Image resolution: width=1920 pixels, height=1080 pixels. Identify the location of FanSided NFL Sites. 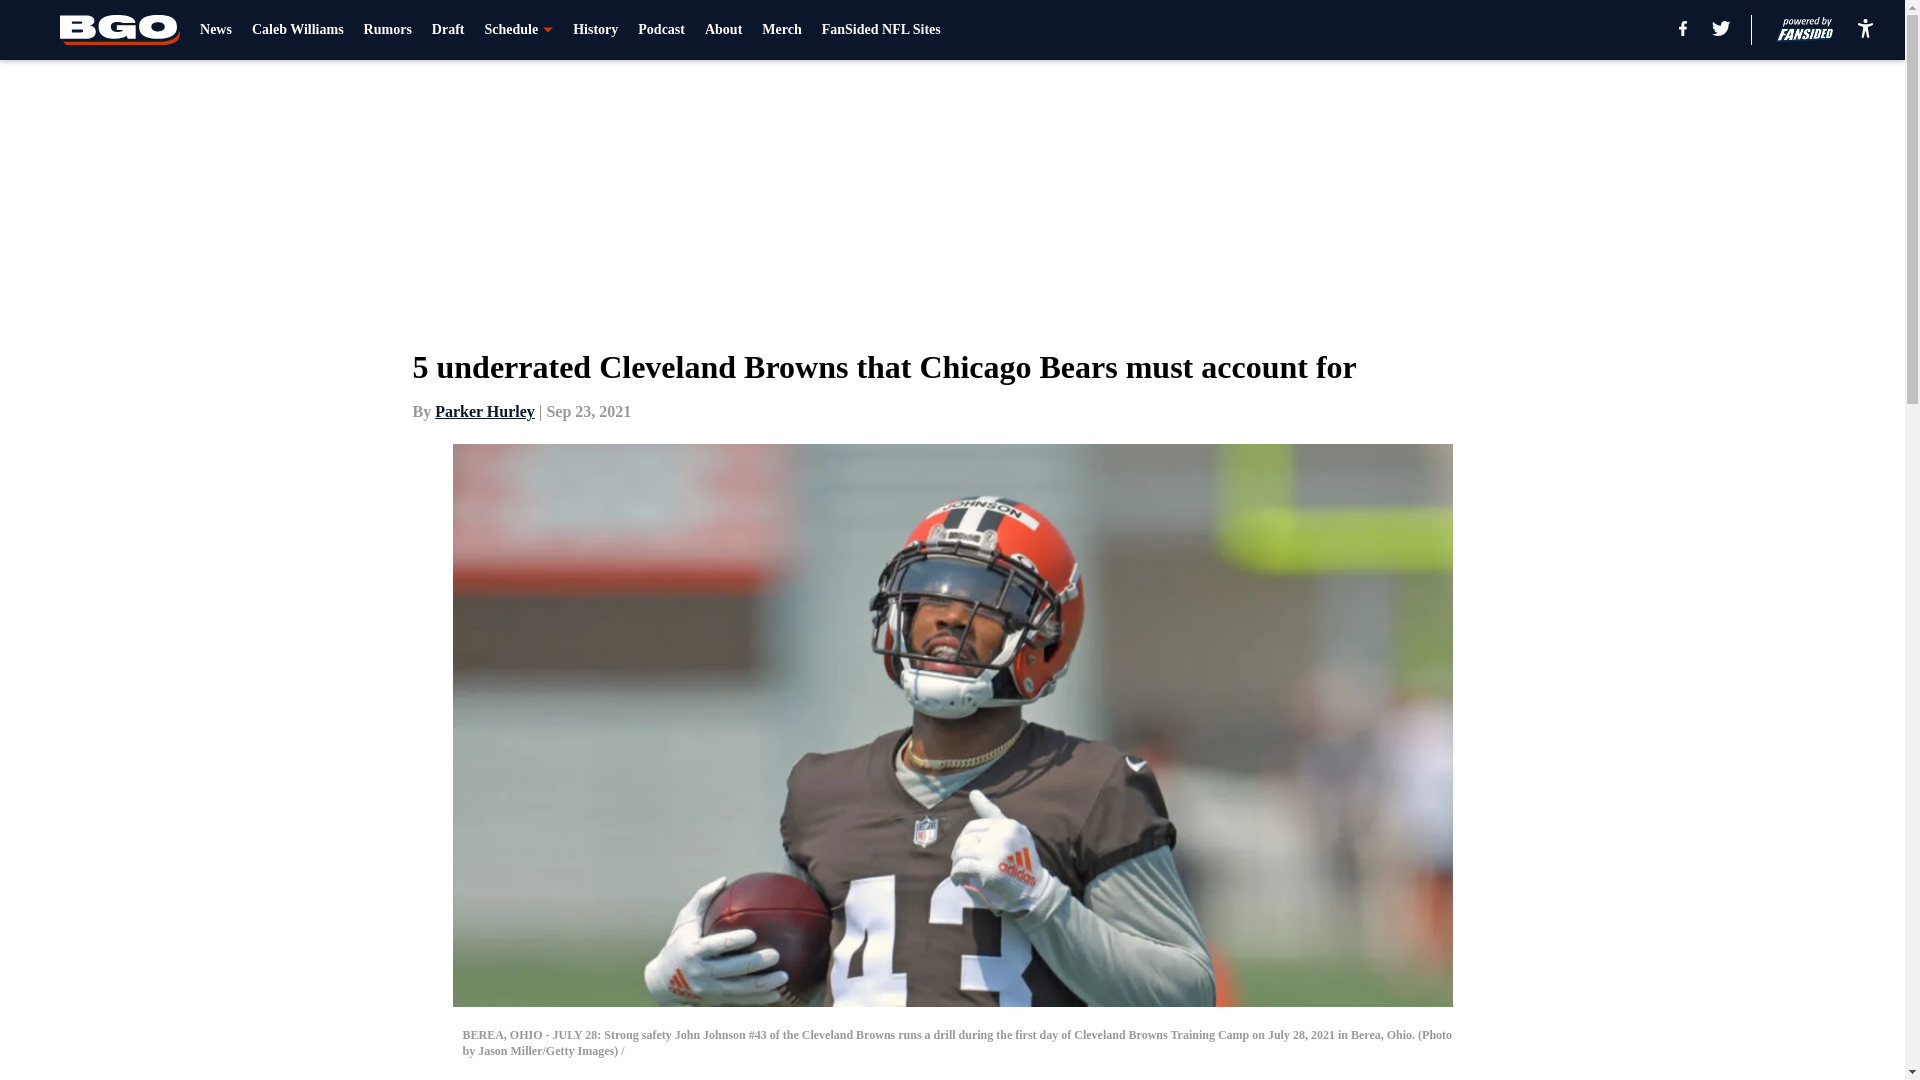
(880, 30).